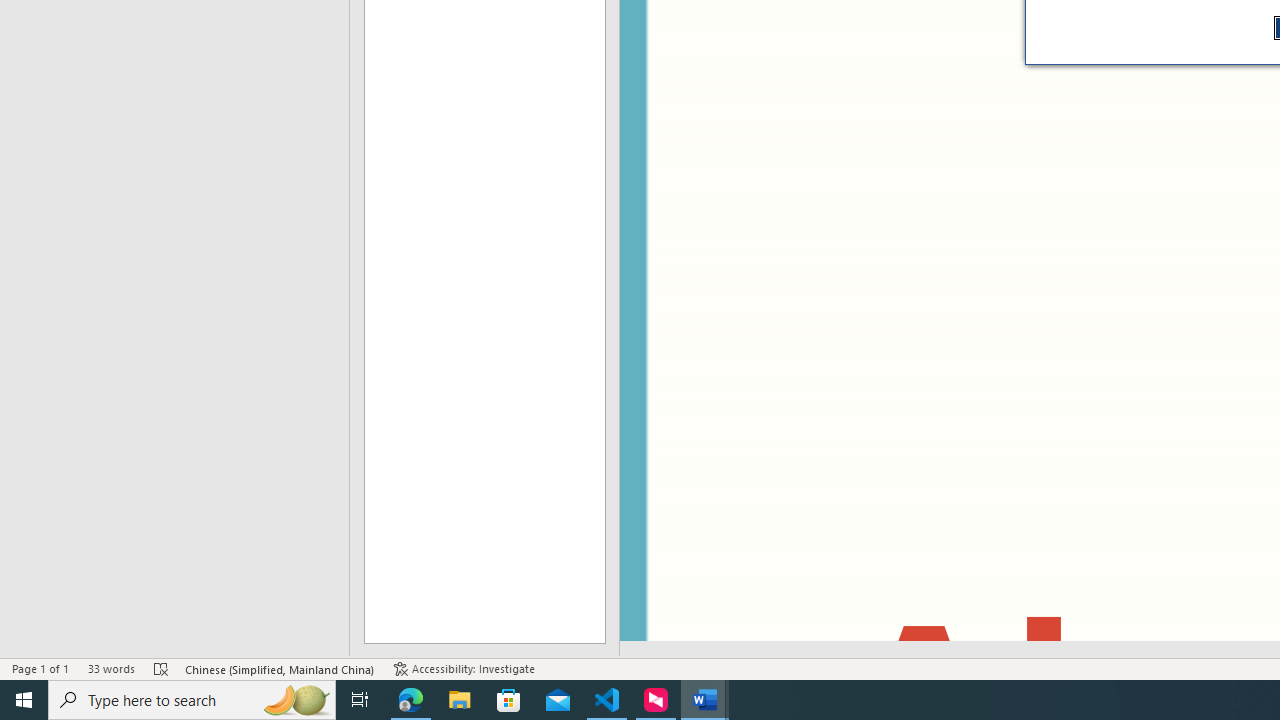  Describe the element at coordinates (607, 700) in the screenshot. I see `Visual Studio Code - 1 running window` at that location.